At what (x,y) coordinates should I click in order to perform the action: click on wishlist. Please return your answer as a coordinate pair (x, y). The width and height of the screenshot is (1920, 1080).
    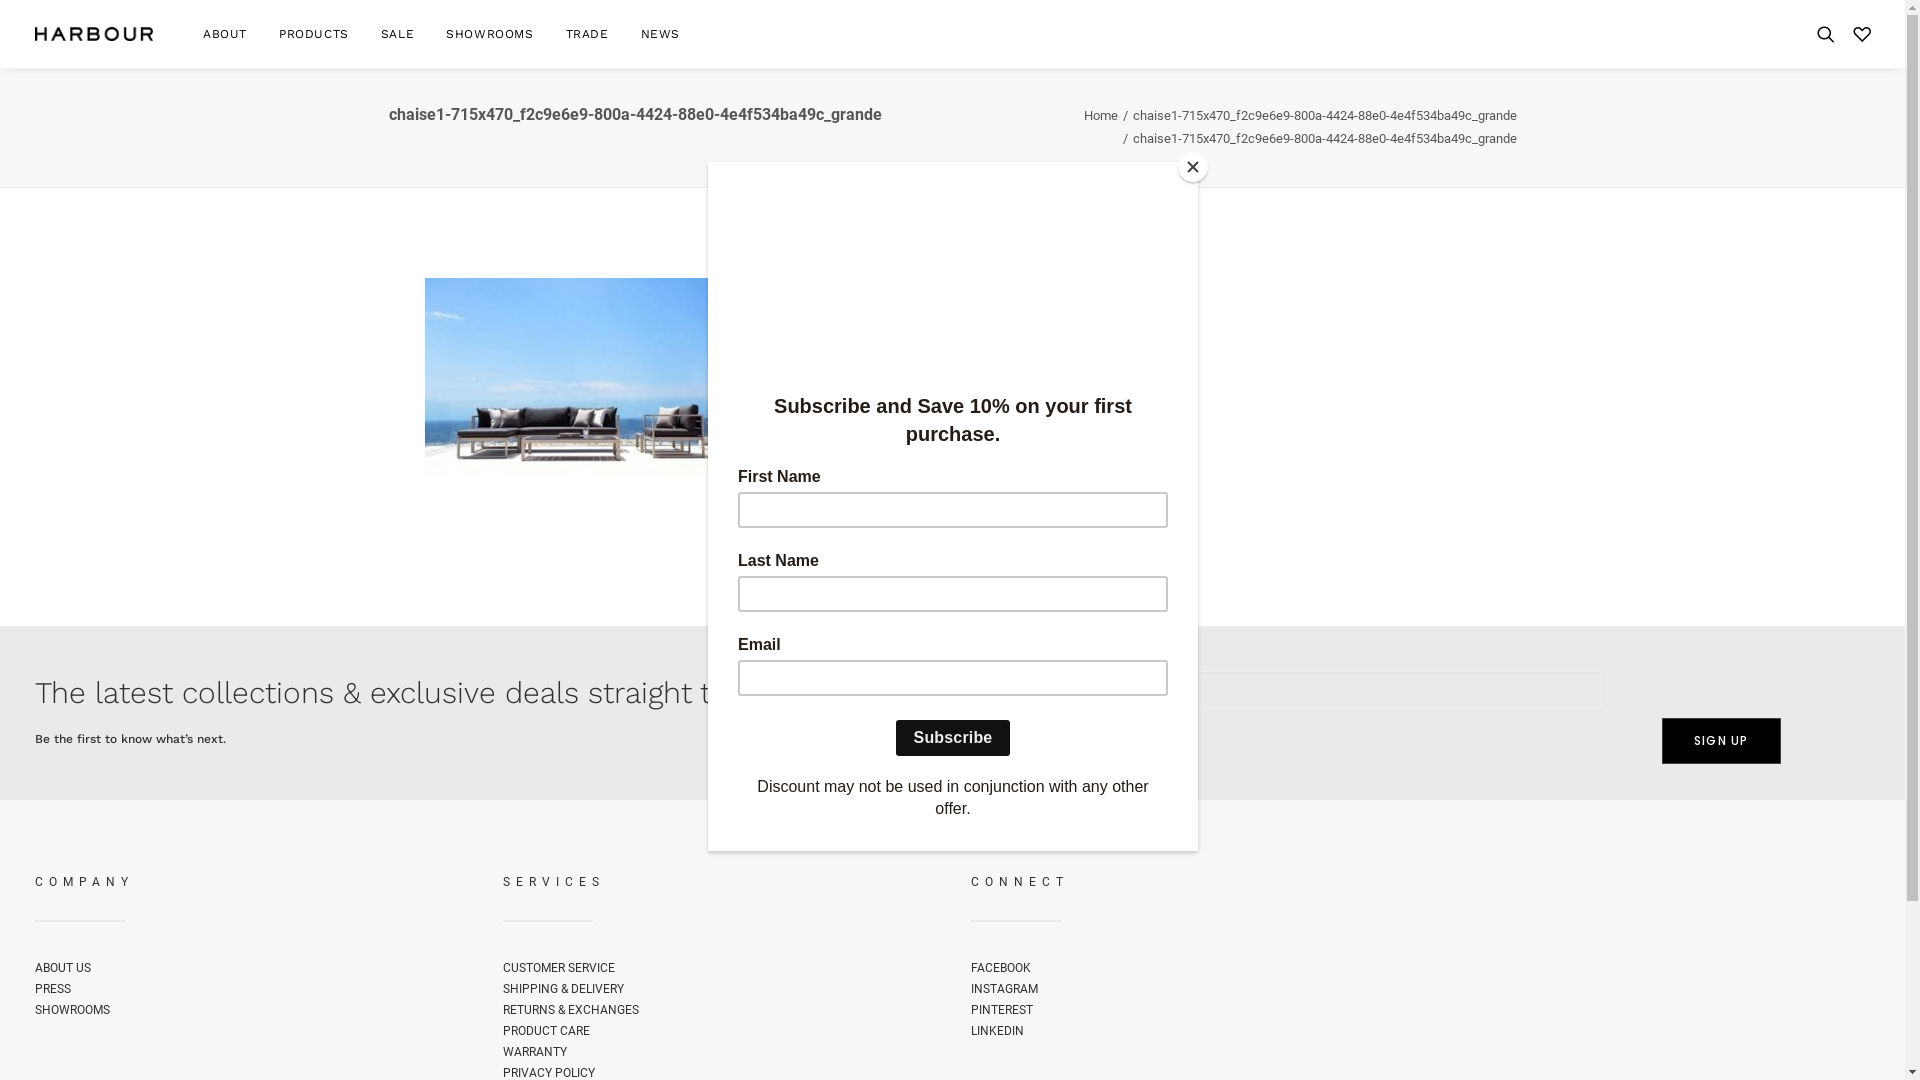
    Looking at the image, I should click on (1858, 34).